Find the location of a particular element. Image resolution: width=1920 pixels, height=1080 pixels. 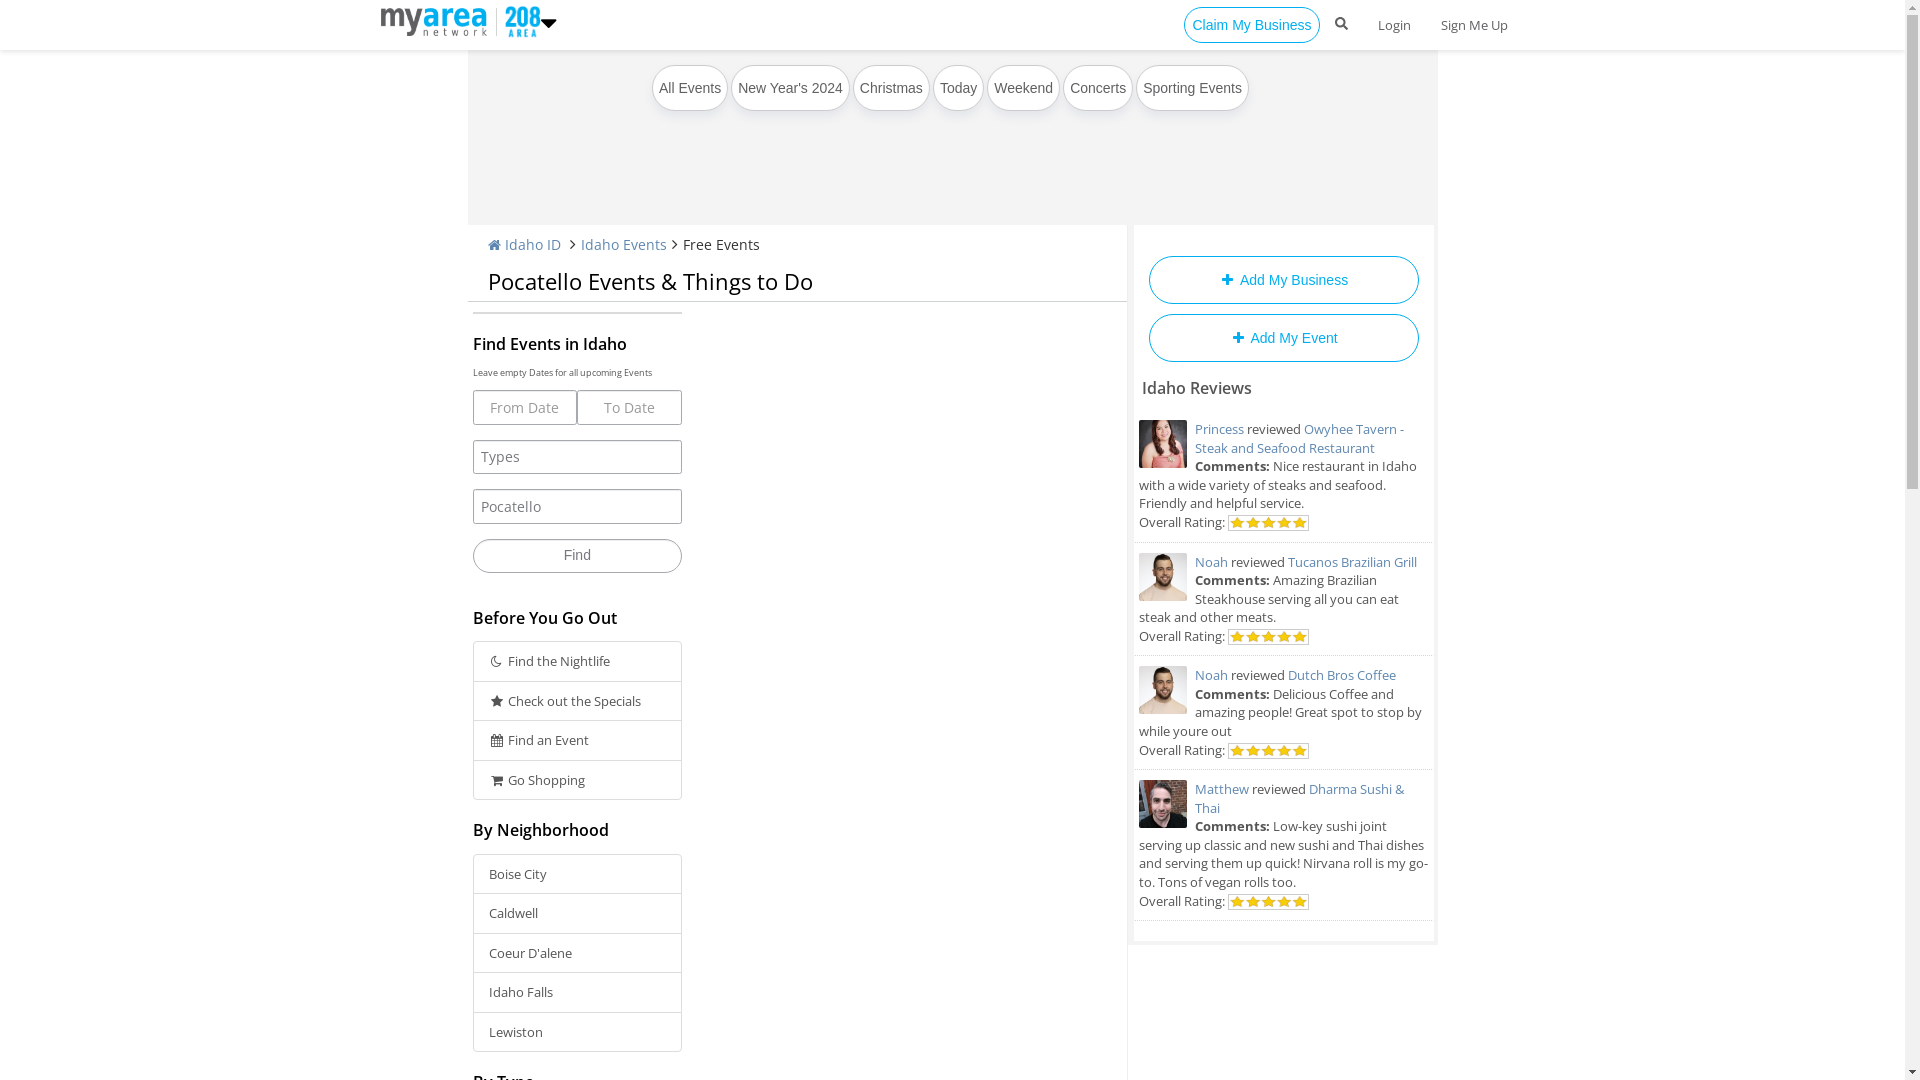

Find is located at coordinates (577, 556).